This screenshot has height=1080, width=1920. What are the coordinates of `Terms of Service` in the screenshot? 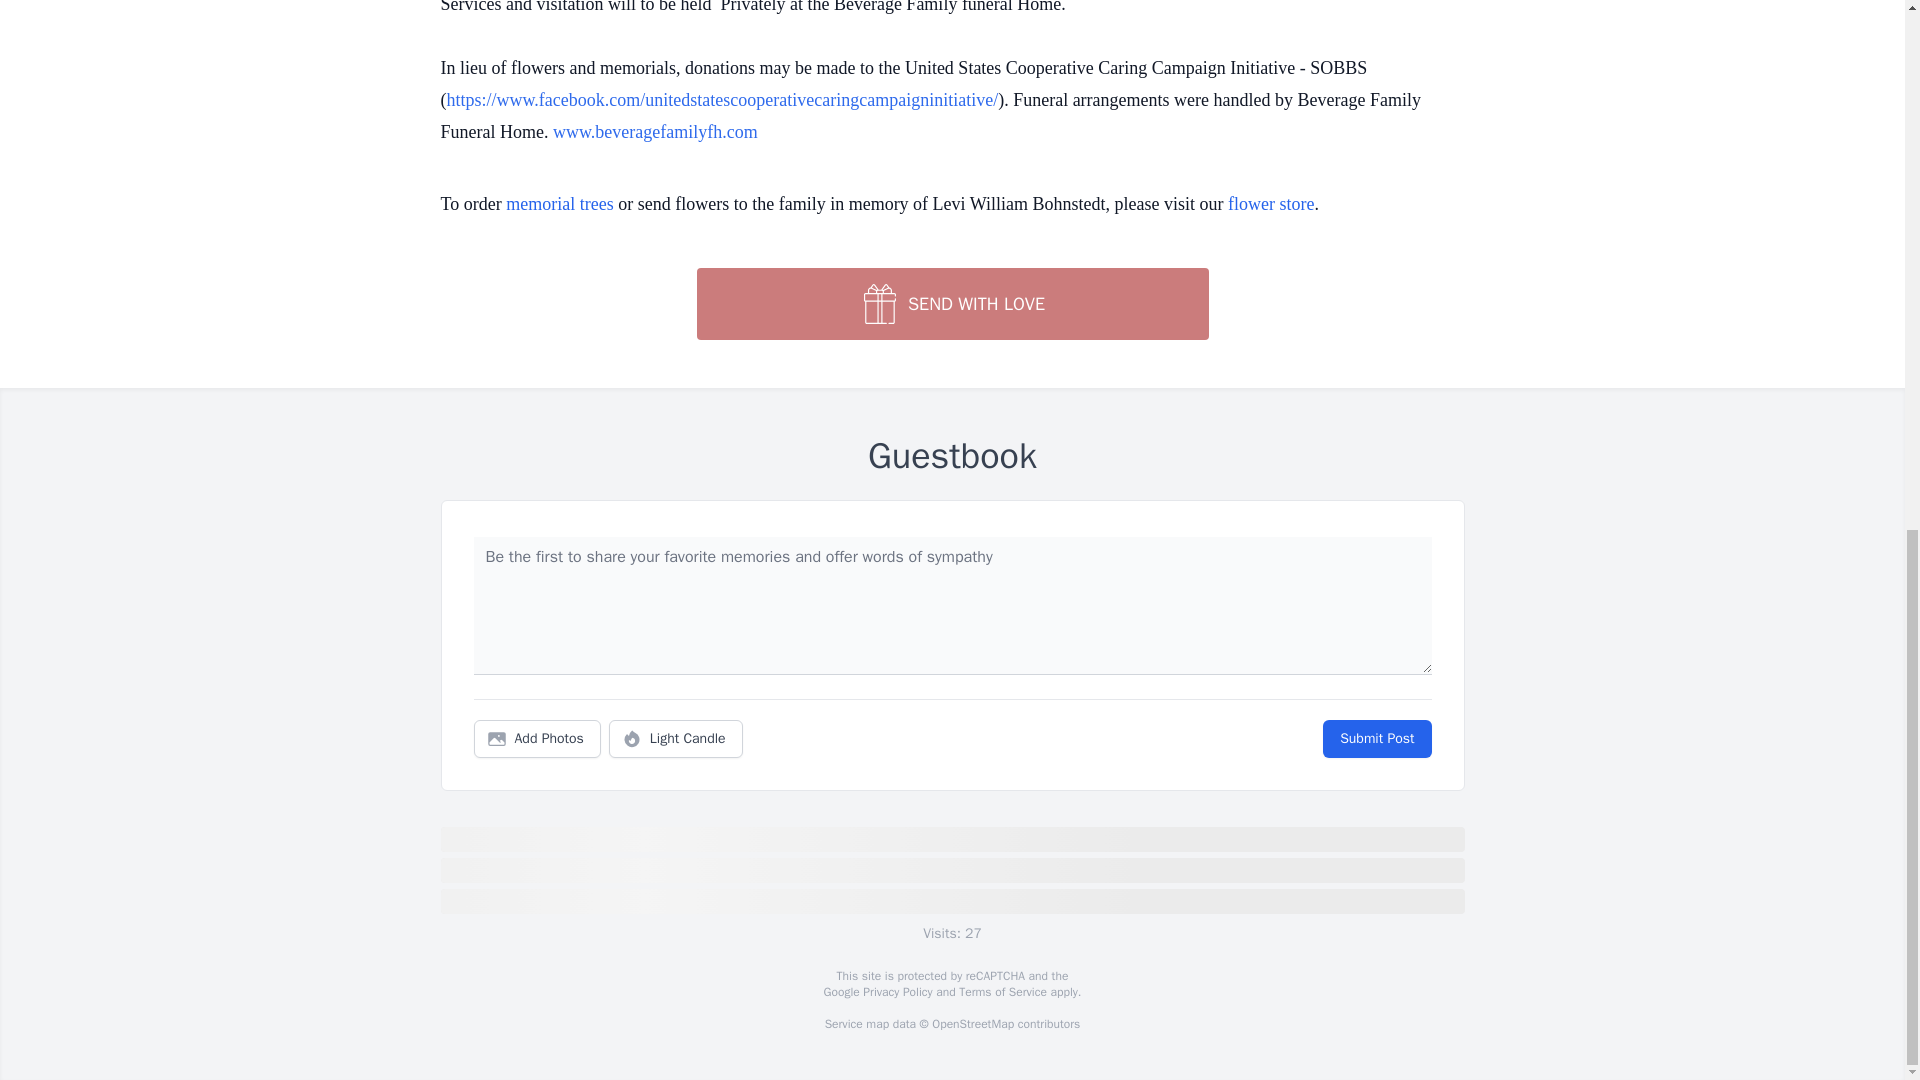 It's located at (1002, 992).